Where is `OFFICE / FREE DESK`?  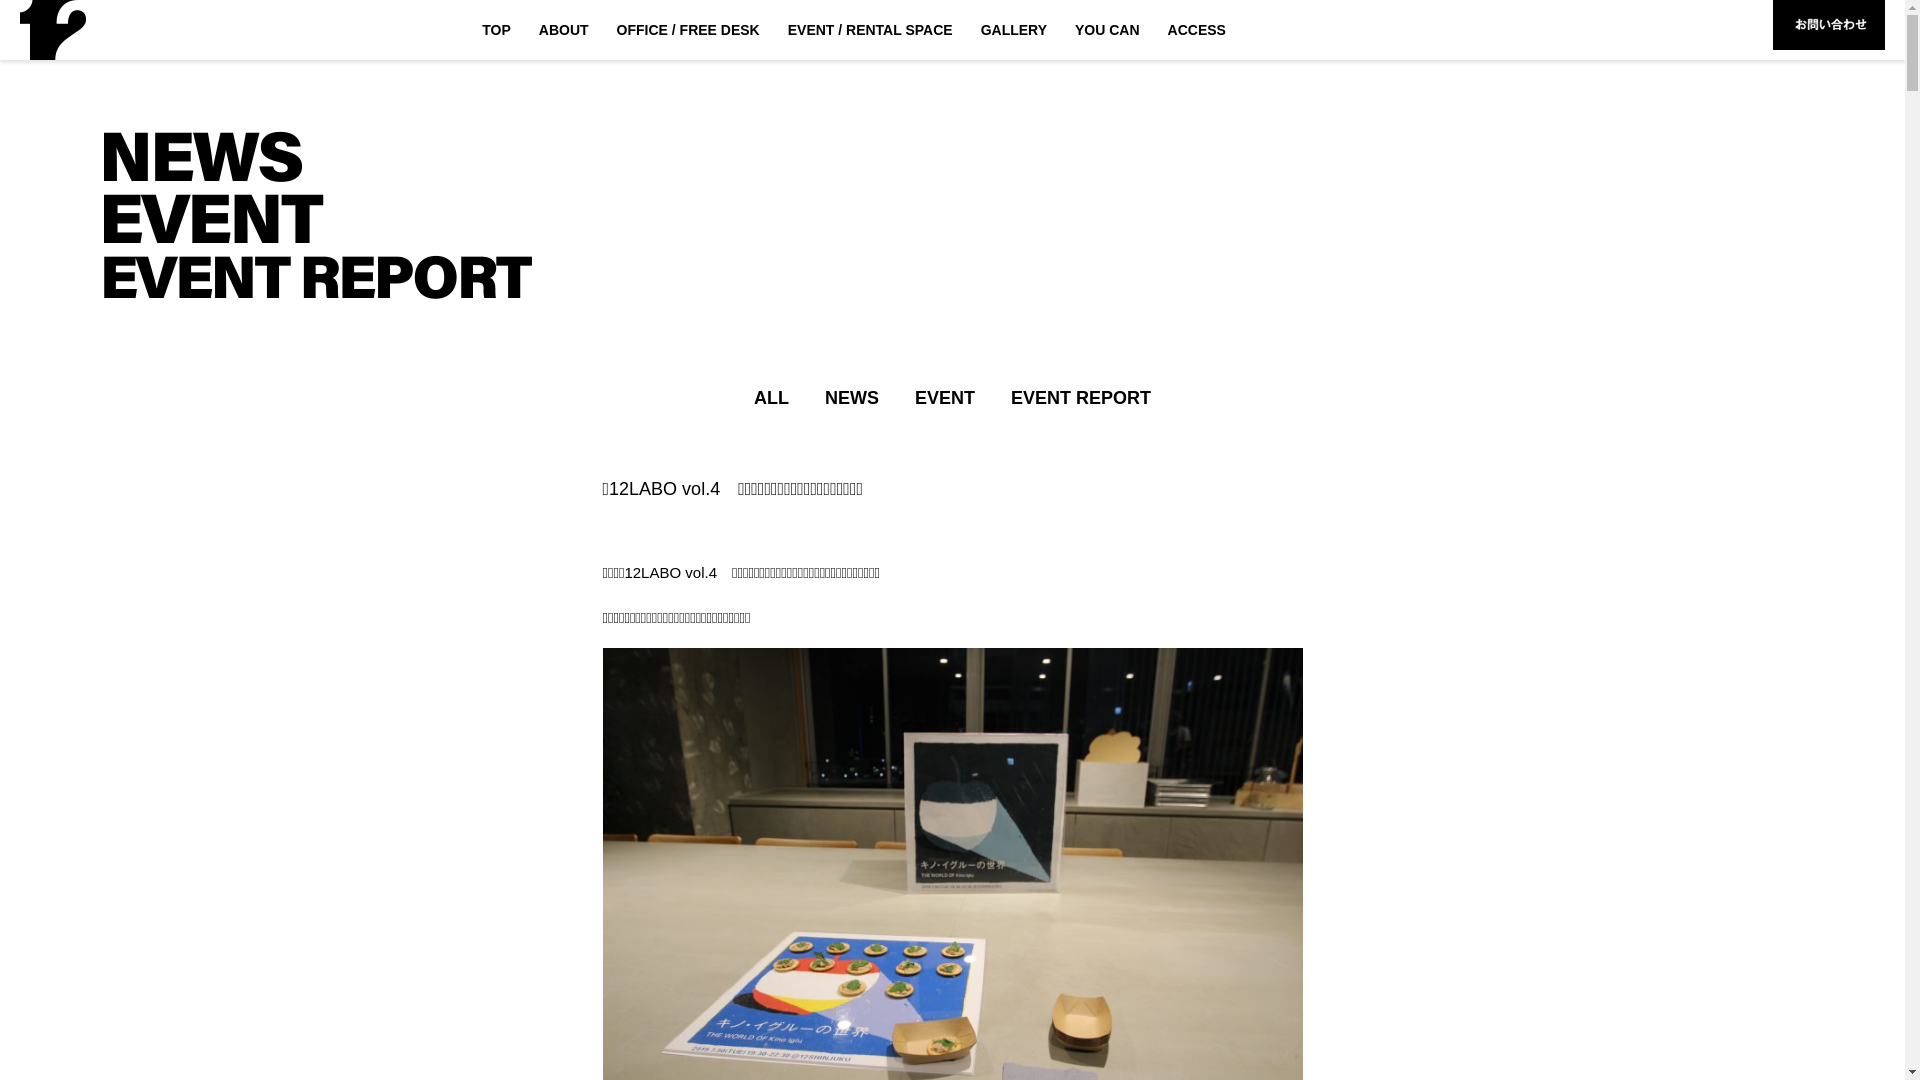
OFFICE / FREE DESK is located at coordinates (688, 30).